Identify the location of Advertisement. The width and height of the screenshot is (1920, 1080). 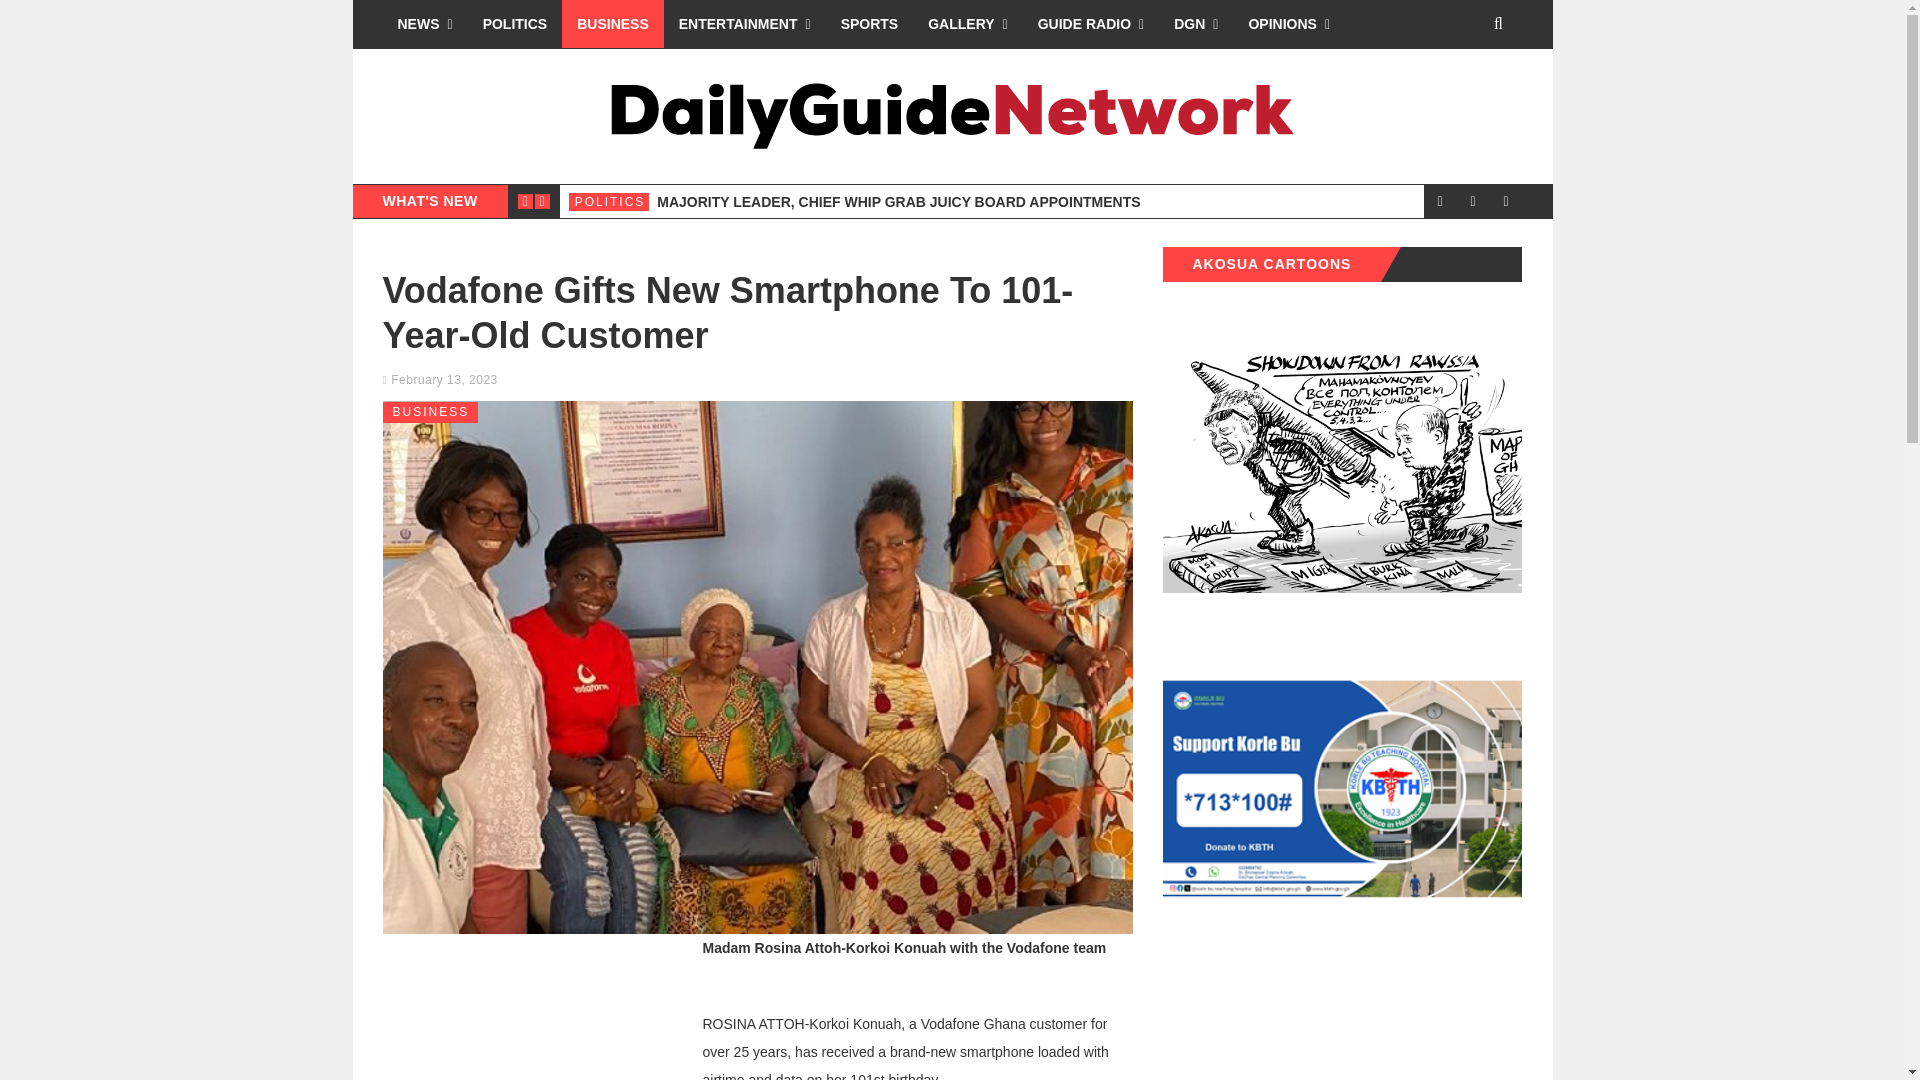
(532, 1012).